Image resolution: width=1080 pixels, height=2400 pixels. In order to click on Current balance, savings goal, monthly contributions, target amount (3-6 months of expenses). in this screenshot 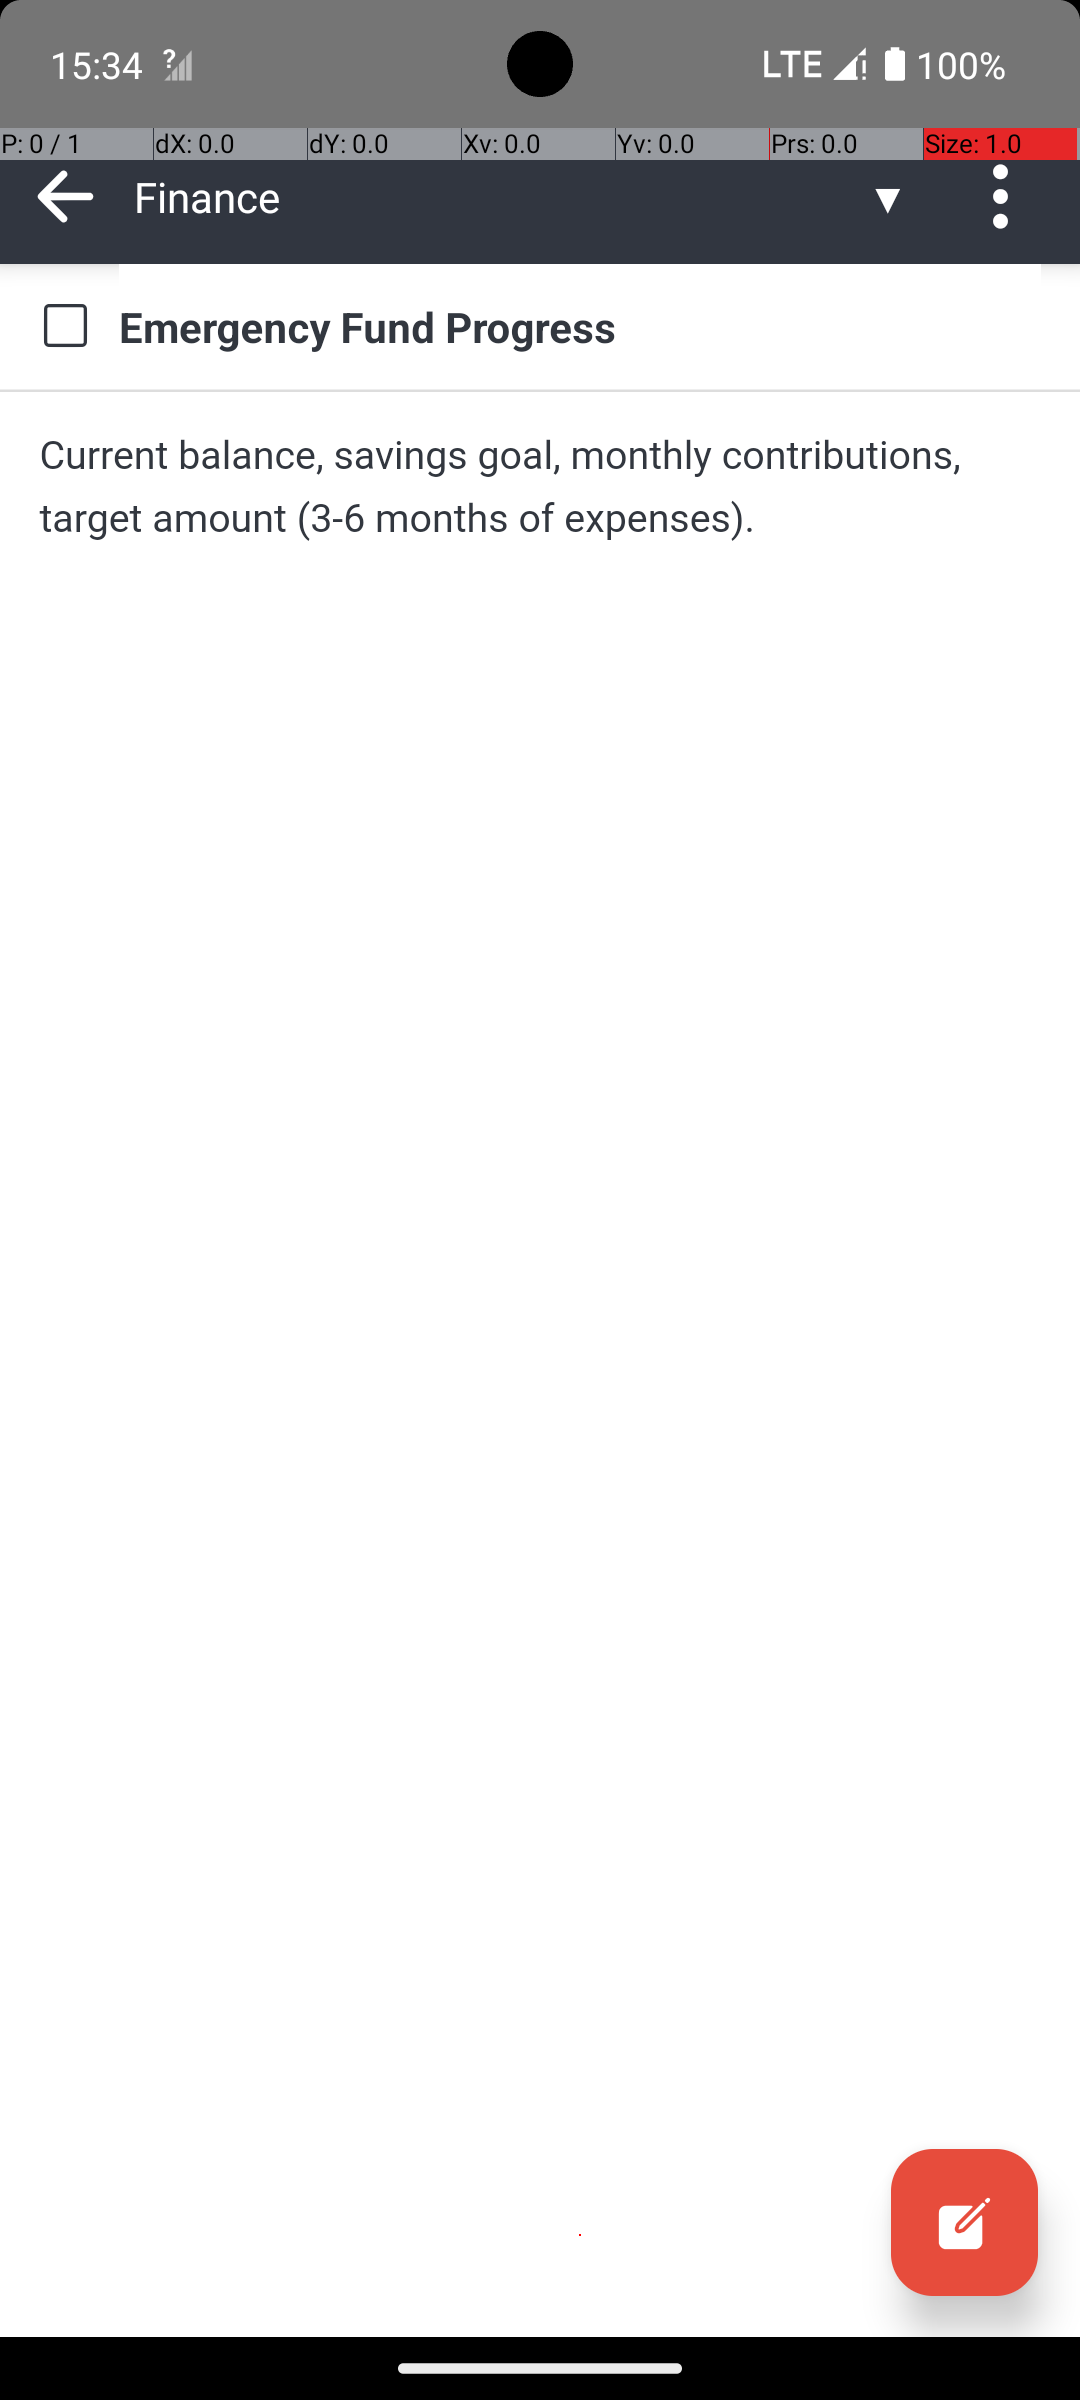, I will do `click(540, 486)`.